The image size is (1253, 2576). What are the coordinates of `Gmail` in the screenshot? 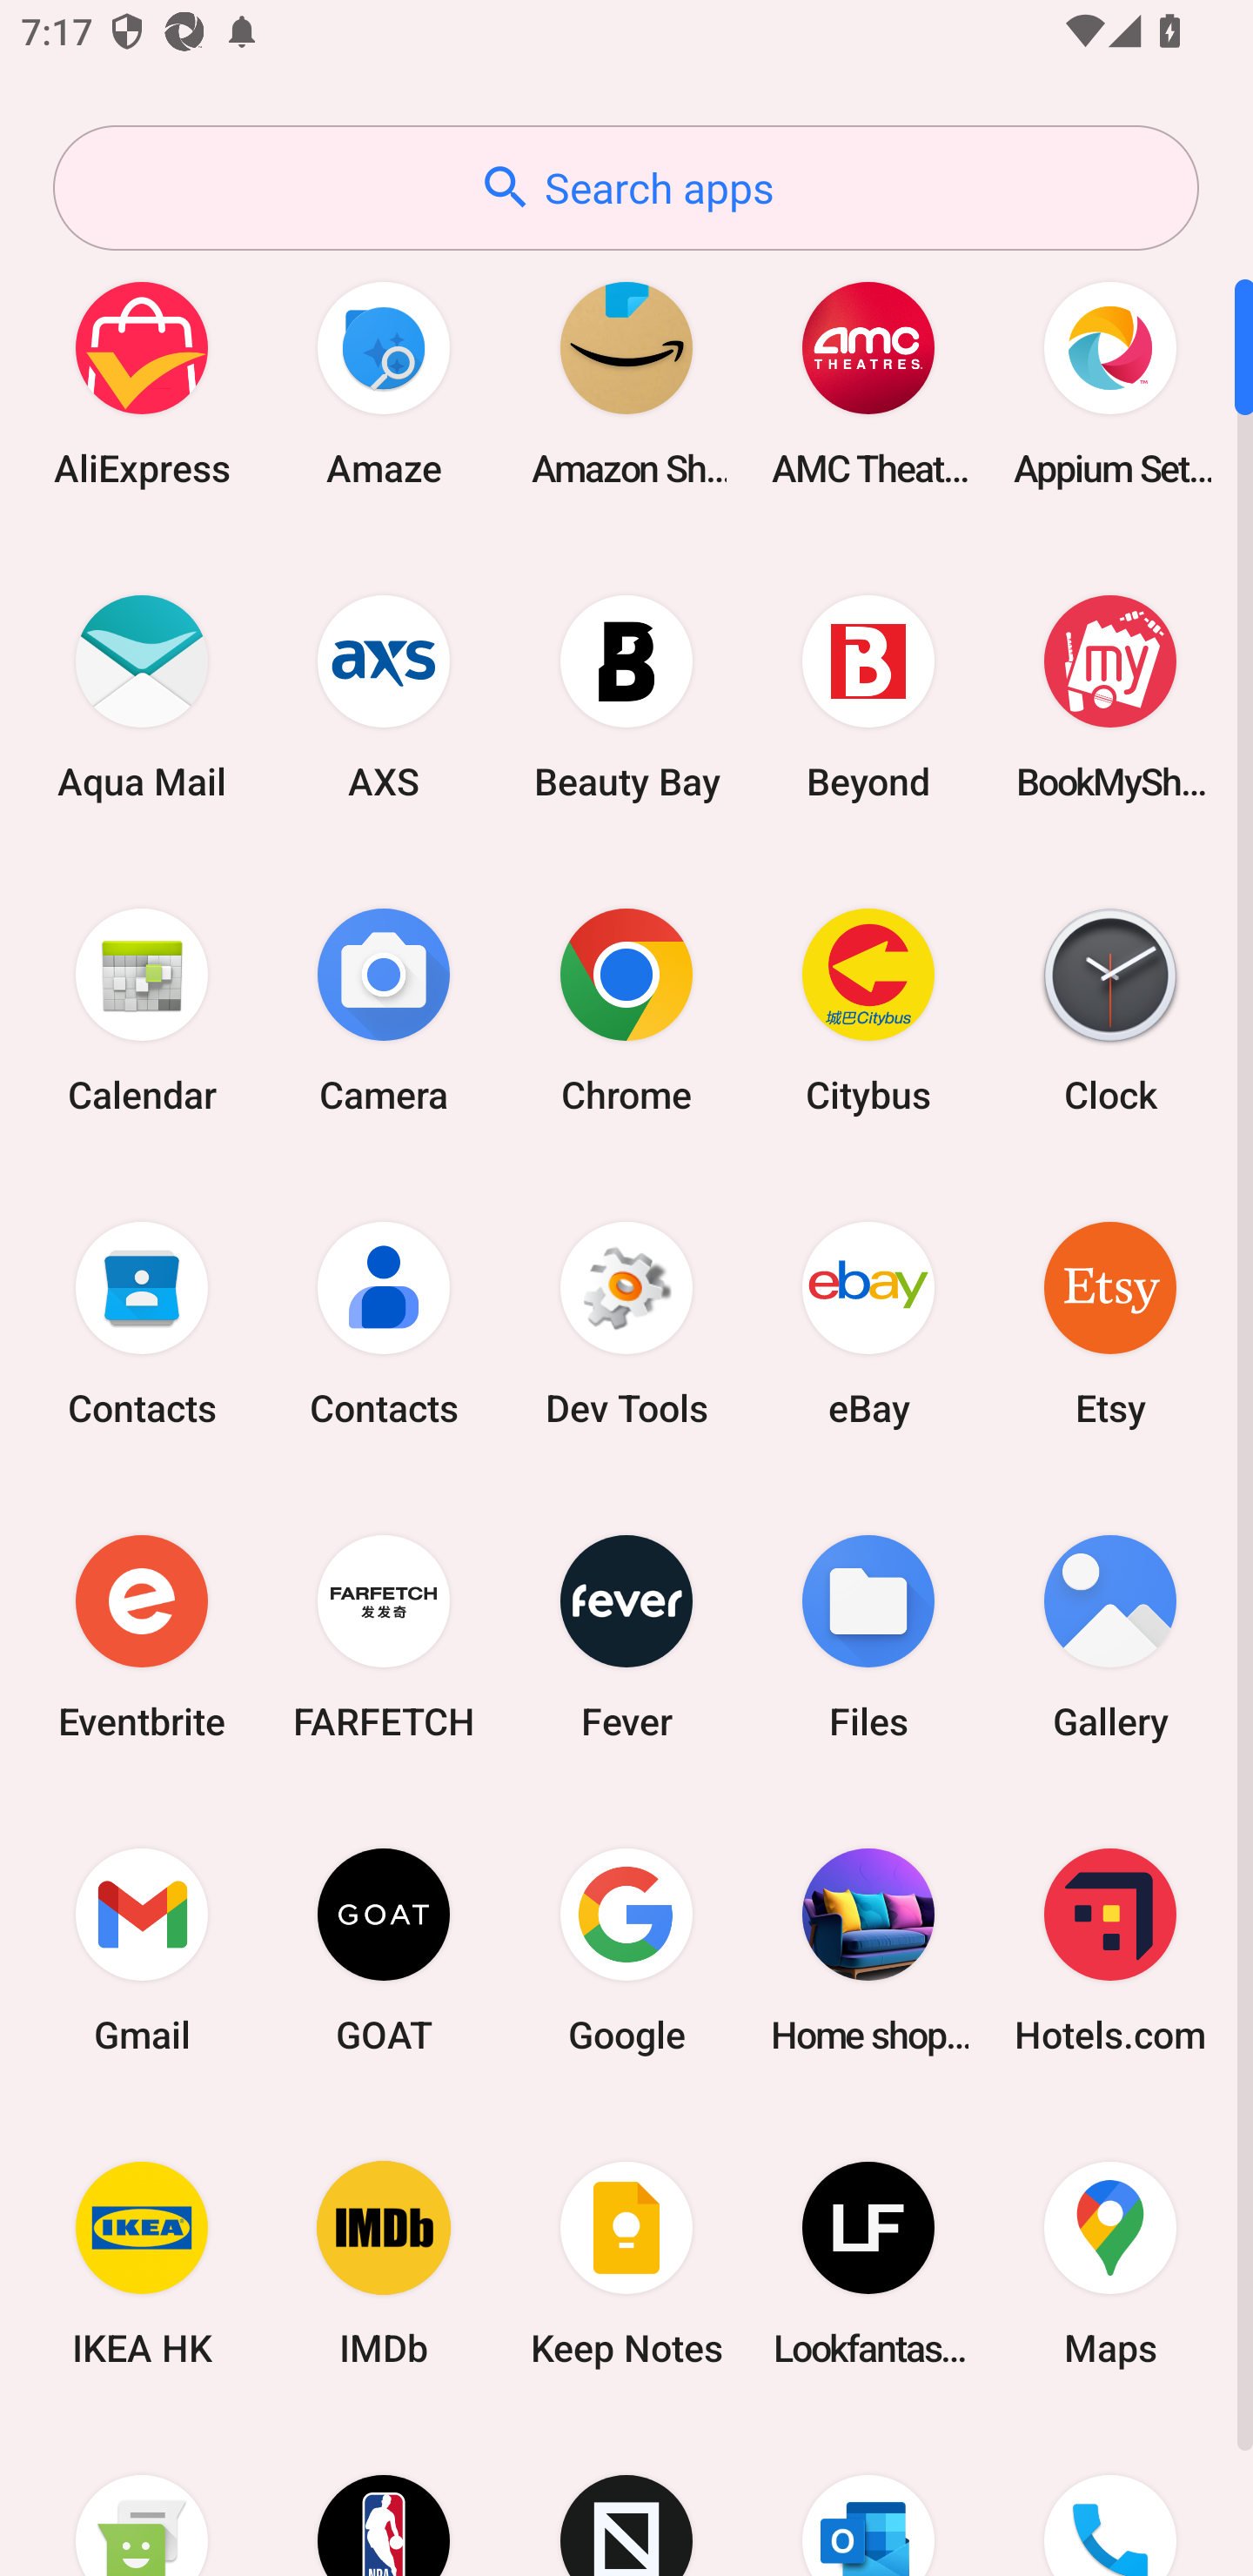 It's located at (142, 1949).